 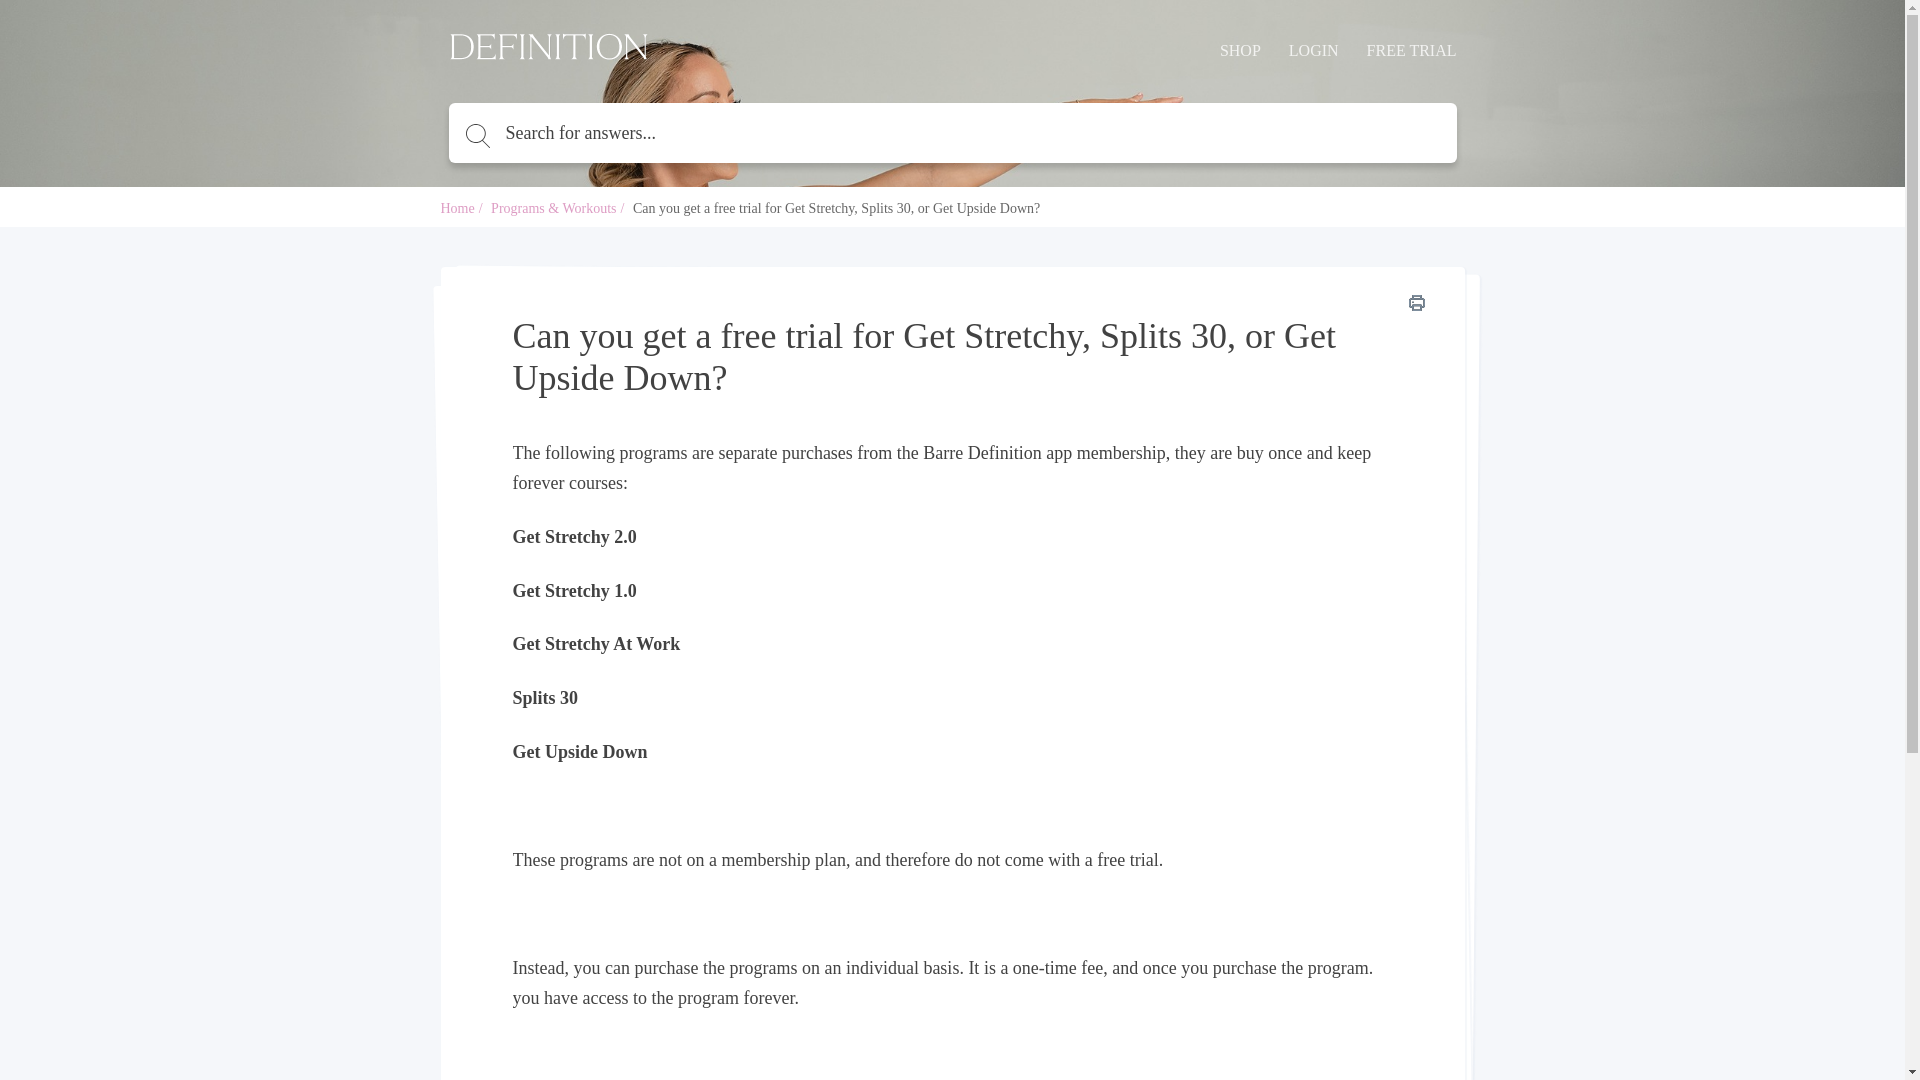 I want to click on FREE TRIAL, so click(x=1412, y=50).